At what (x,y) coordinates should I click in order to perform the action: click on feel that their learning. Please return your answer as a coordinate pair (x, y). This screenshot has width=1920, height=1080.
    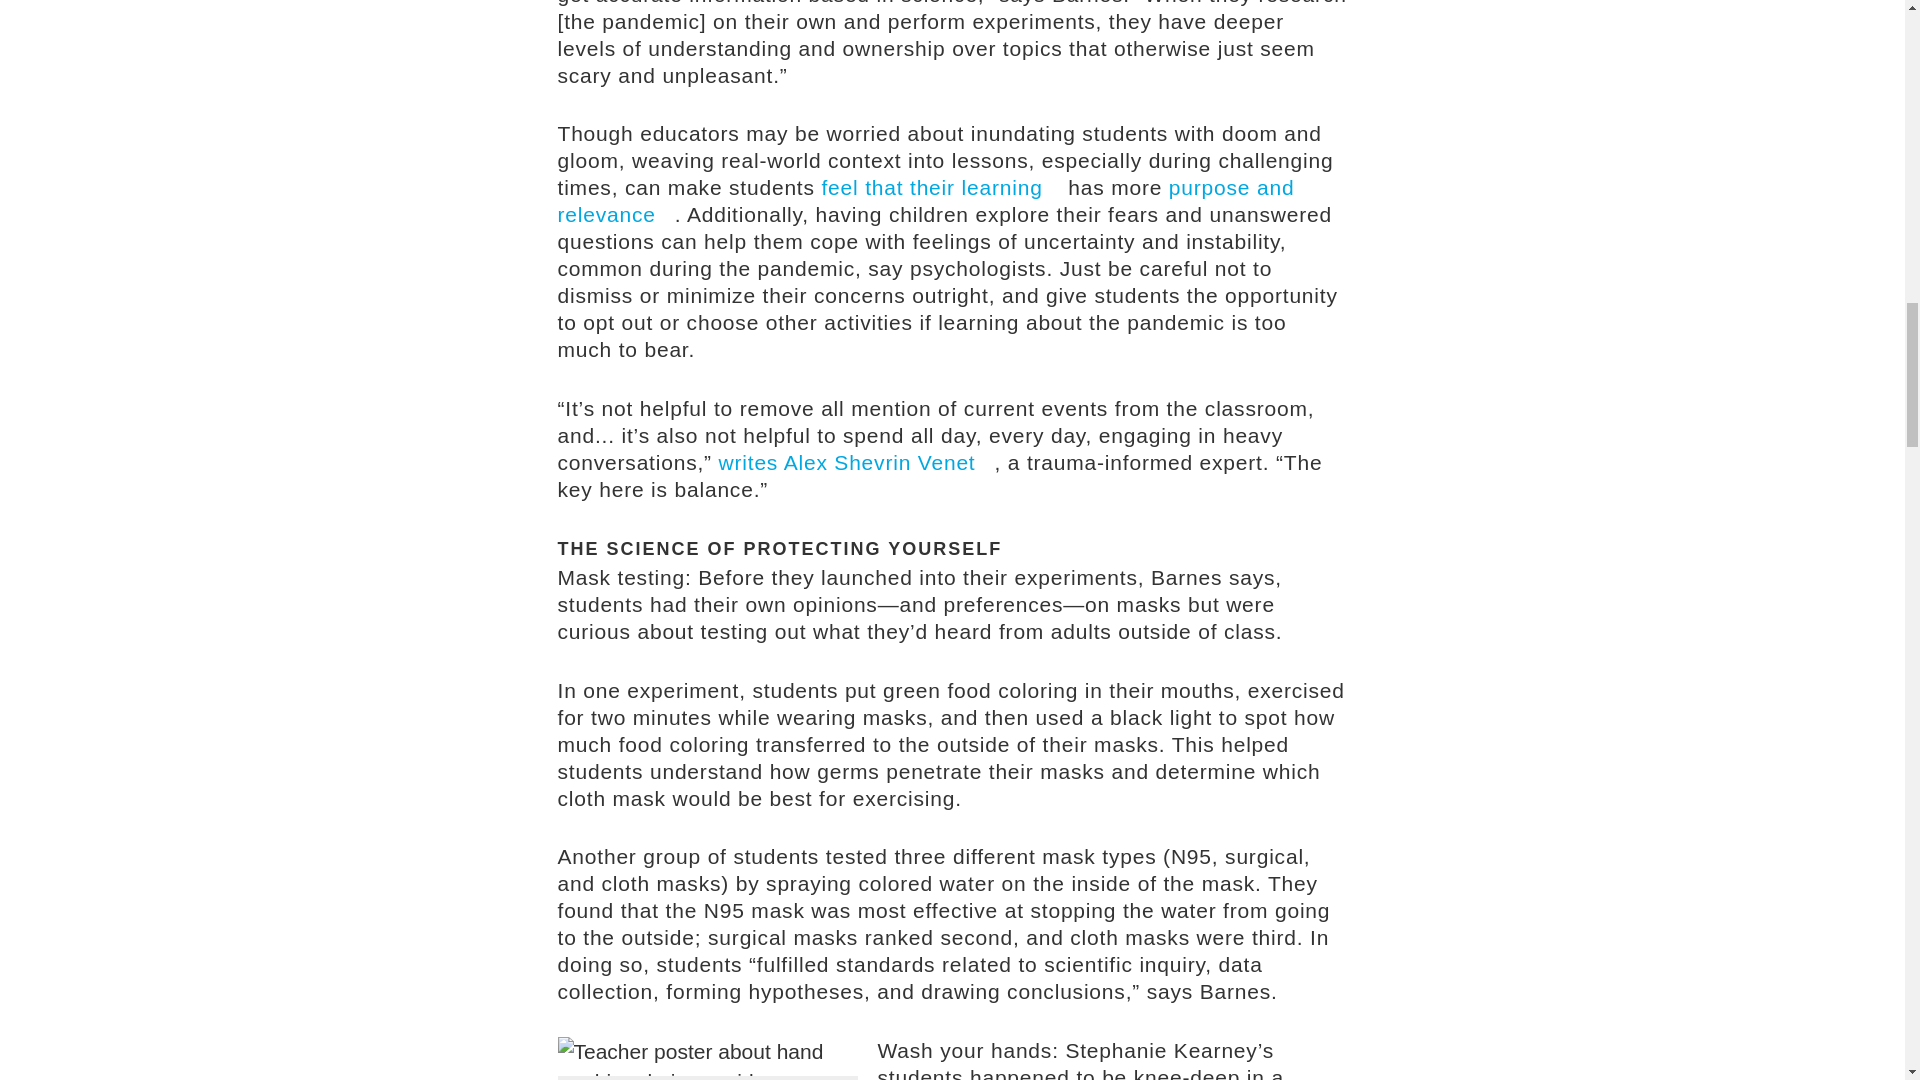
    Looking at the image, I should click on (941, 187).